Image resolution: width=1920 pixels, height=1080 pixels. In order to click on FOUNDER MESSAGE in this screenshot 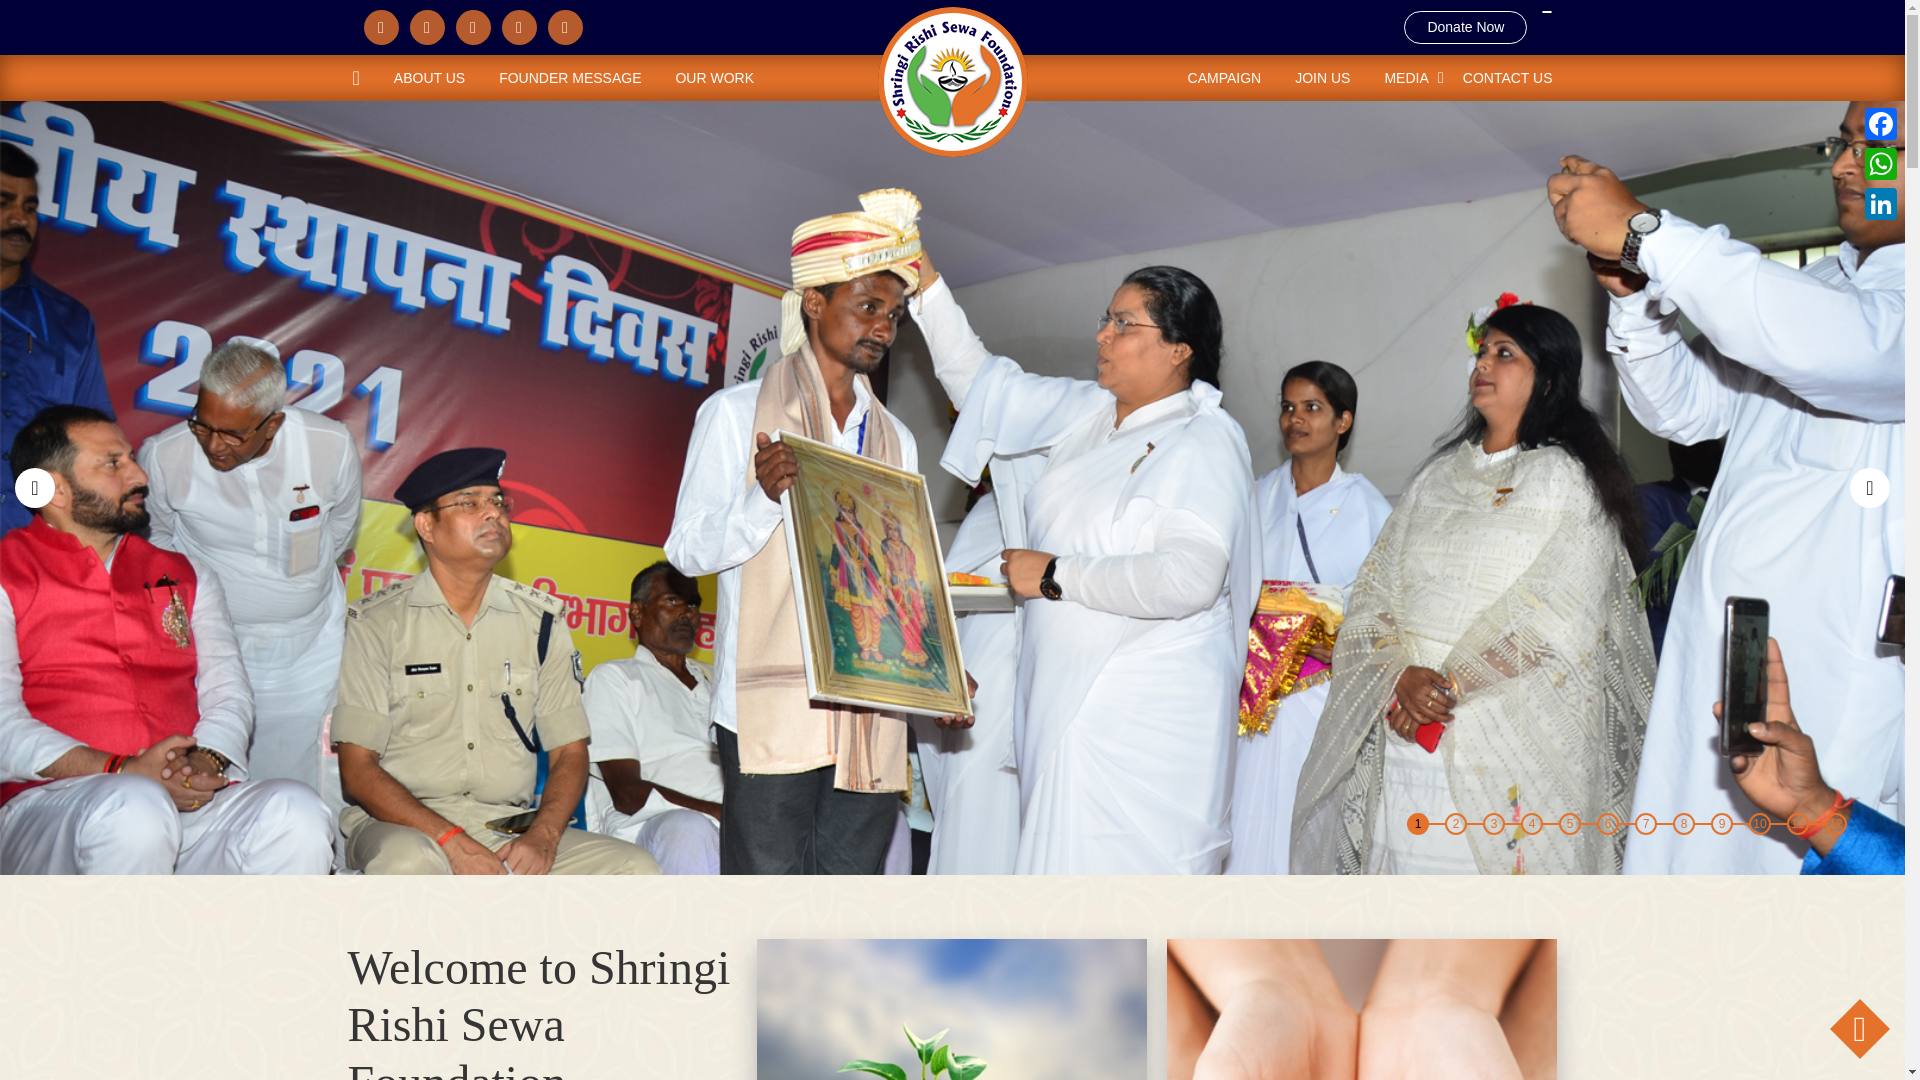, I will do `click(570, 78)`.